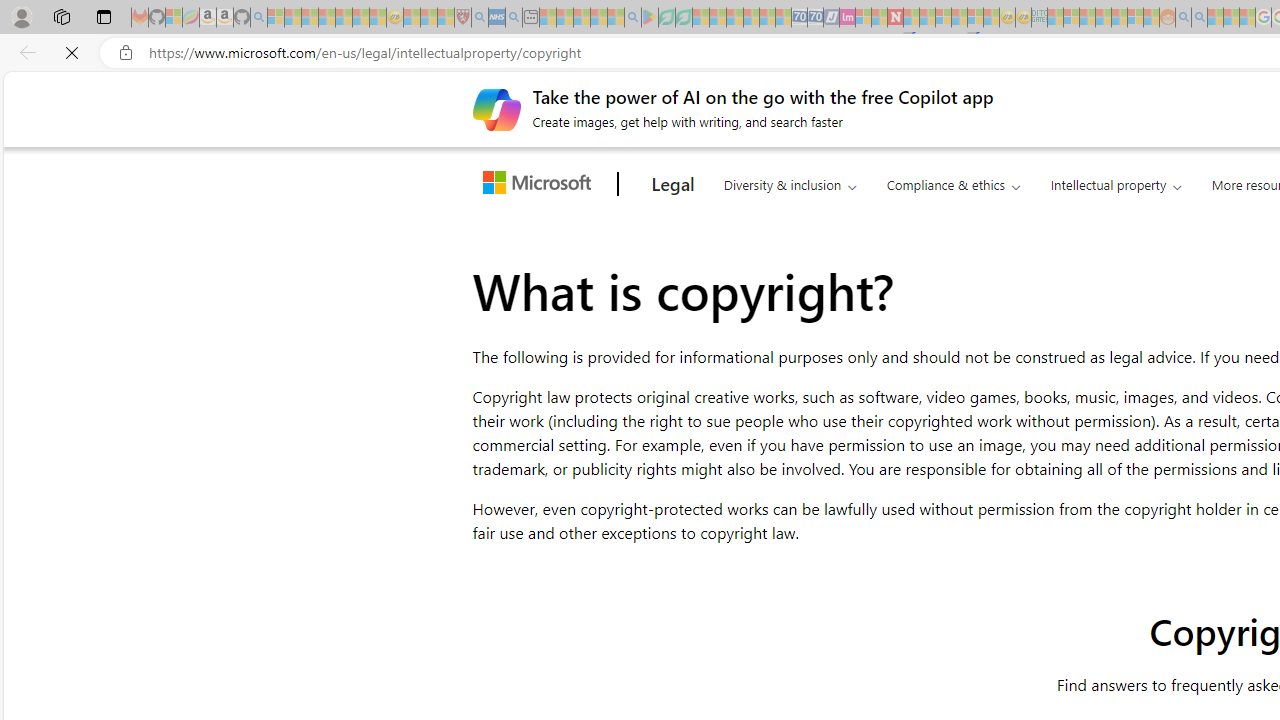  I want to click on Terms of Use Agreement - Sleeping, so click(666, 18).